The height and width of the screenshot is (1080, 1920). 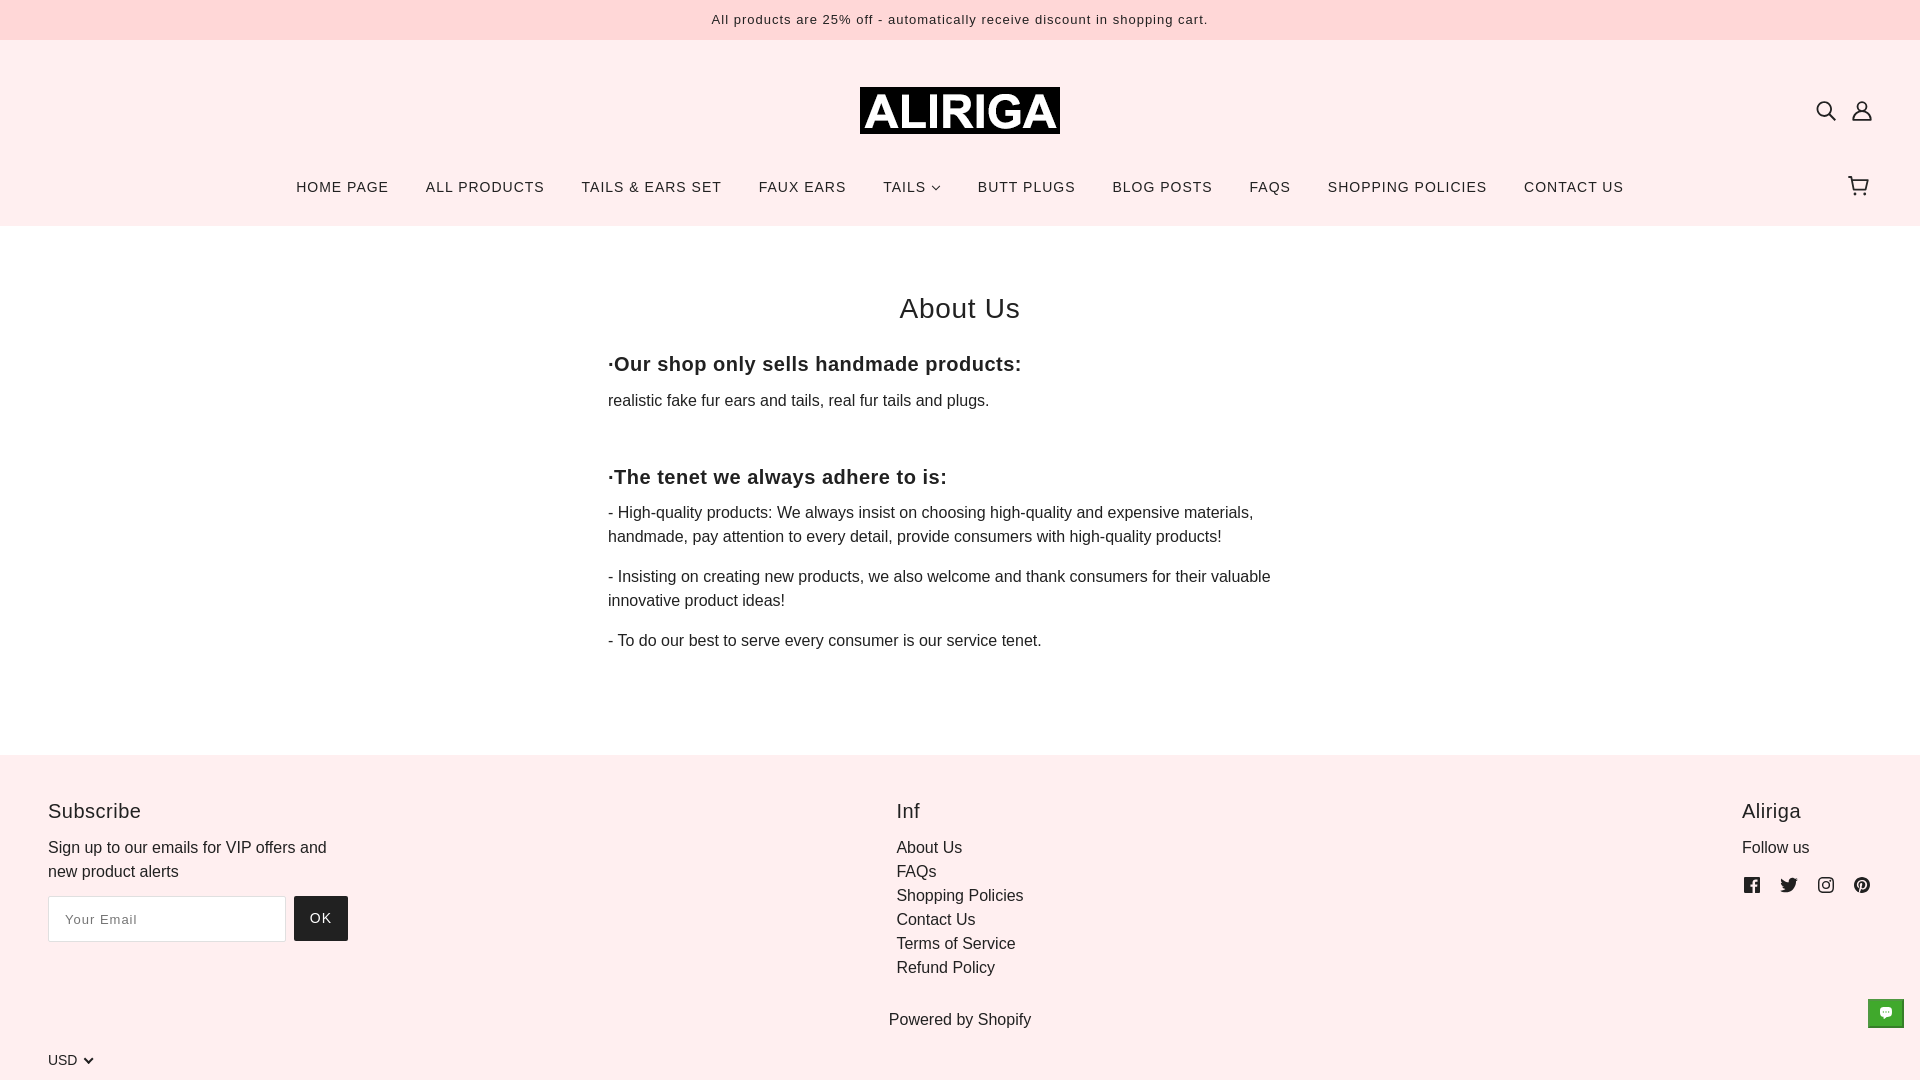 I want to click on FAQs, so click(x=916, y=871).